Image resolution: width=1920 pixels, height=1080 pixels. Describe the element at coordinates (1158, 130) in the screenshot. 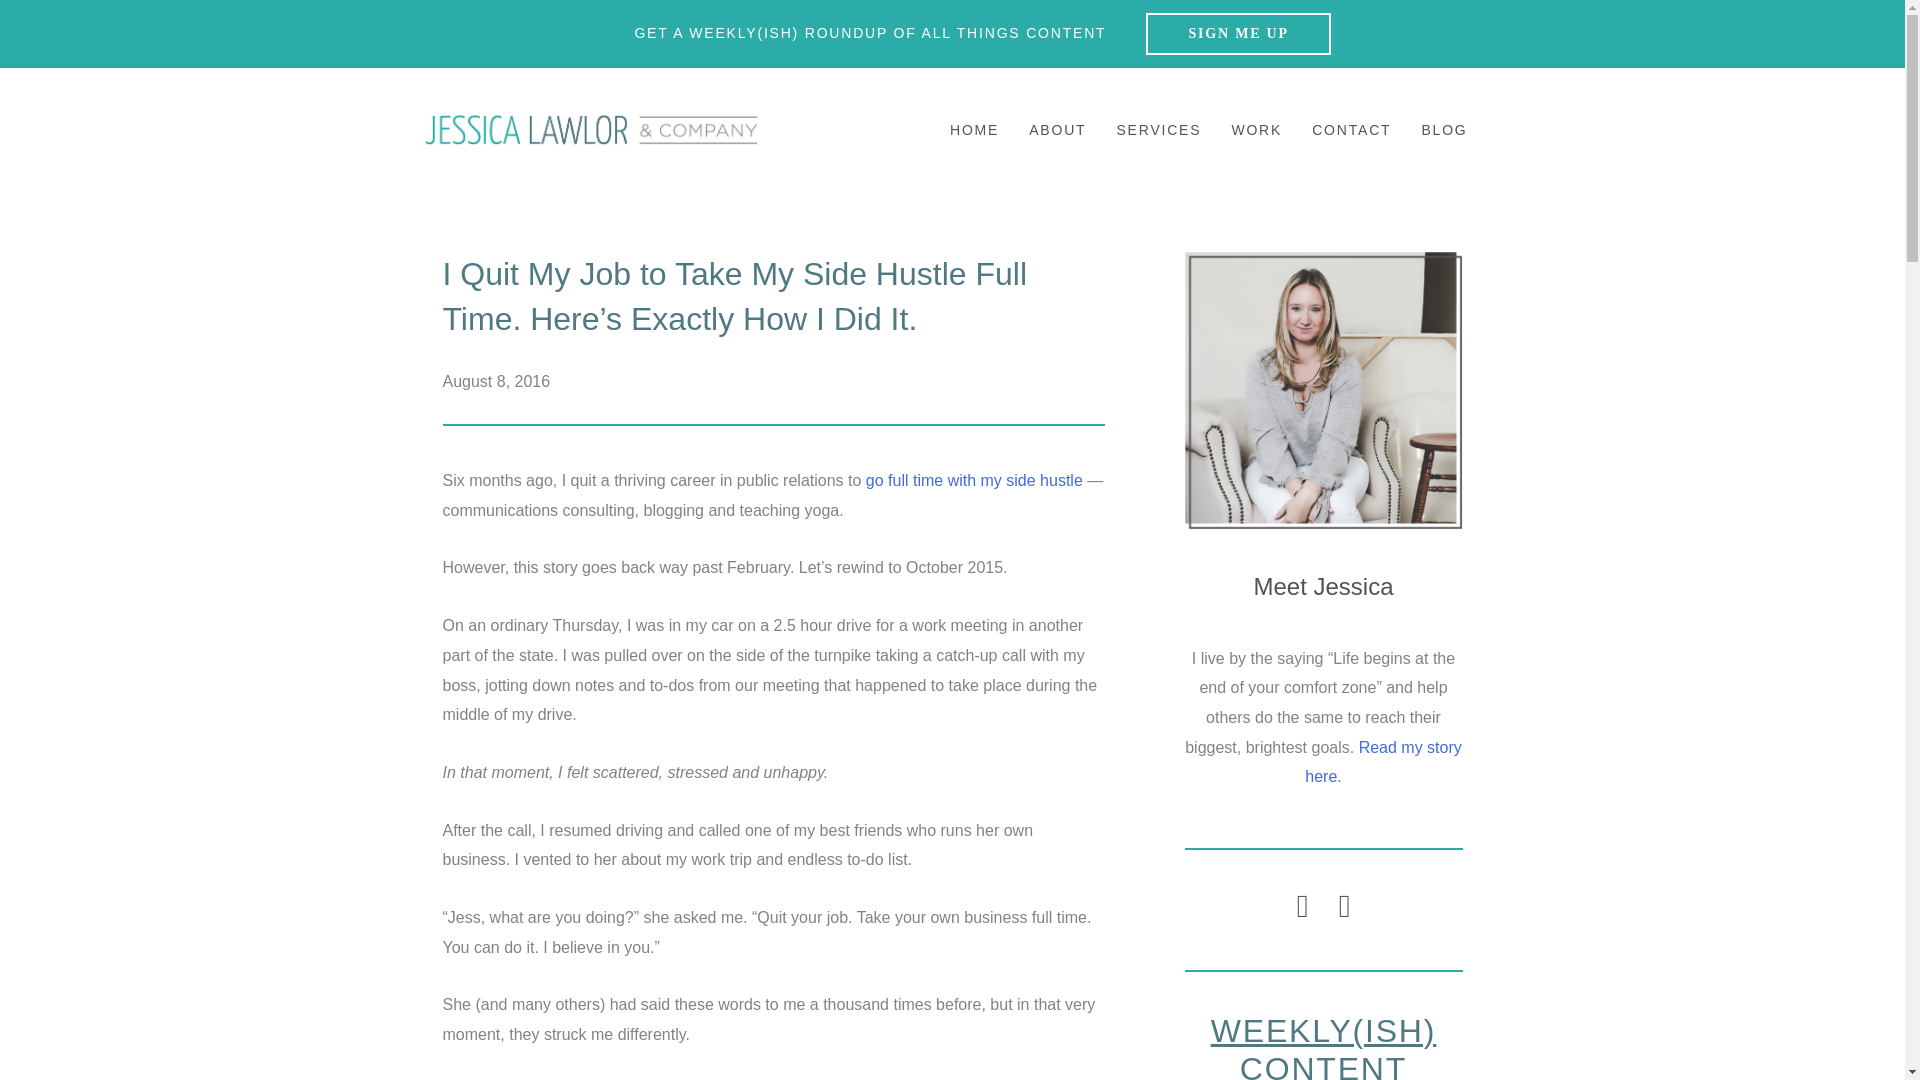

I see `SERVICES` at that location.